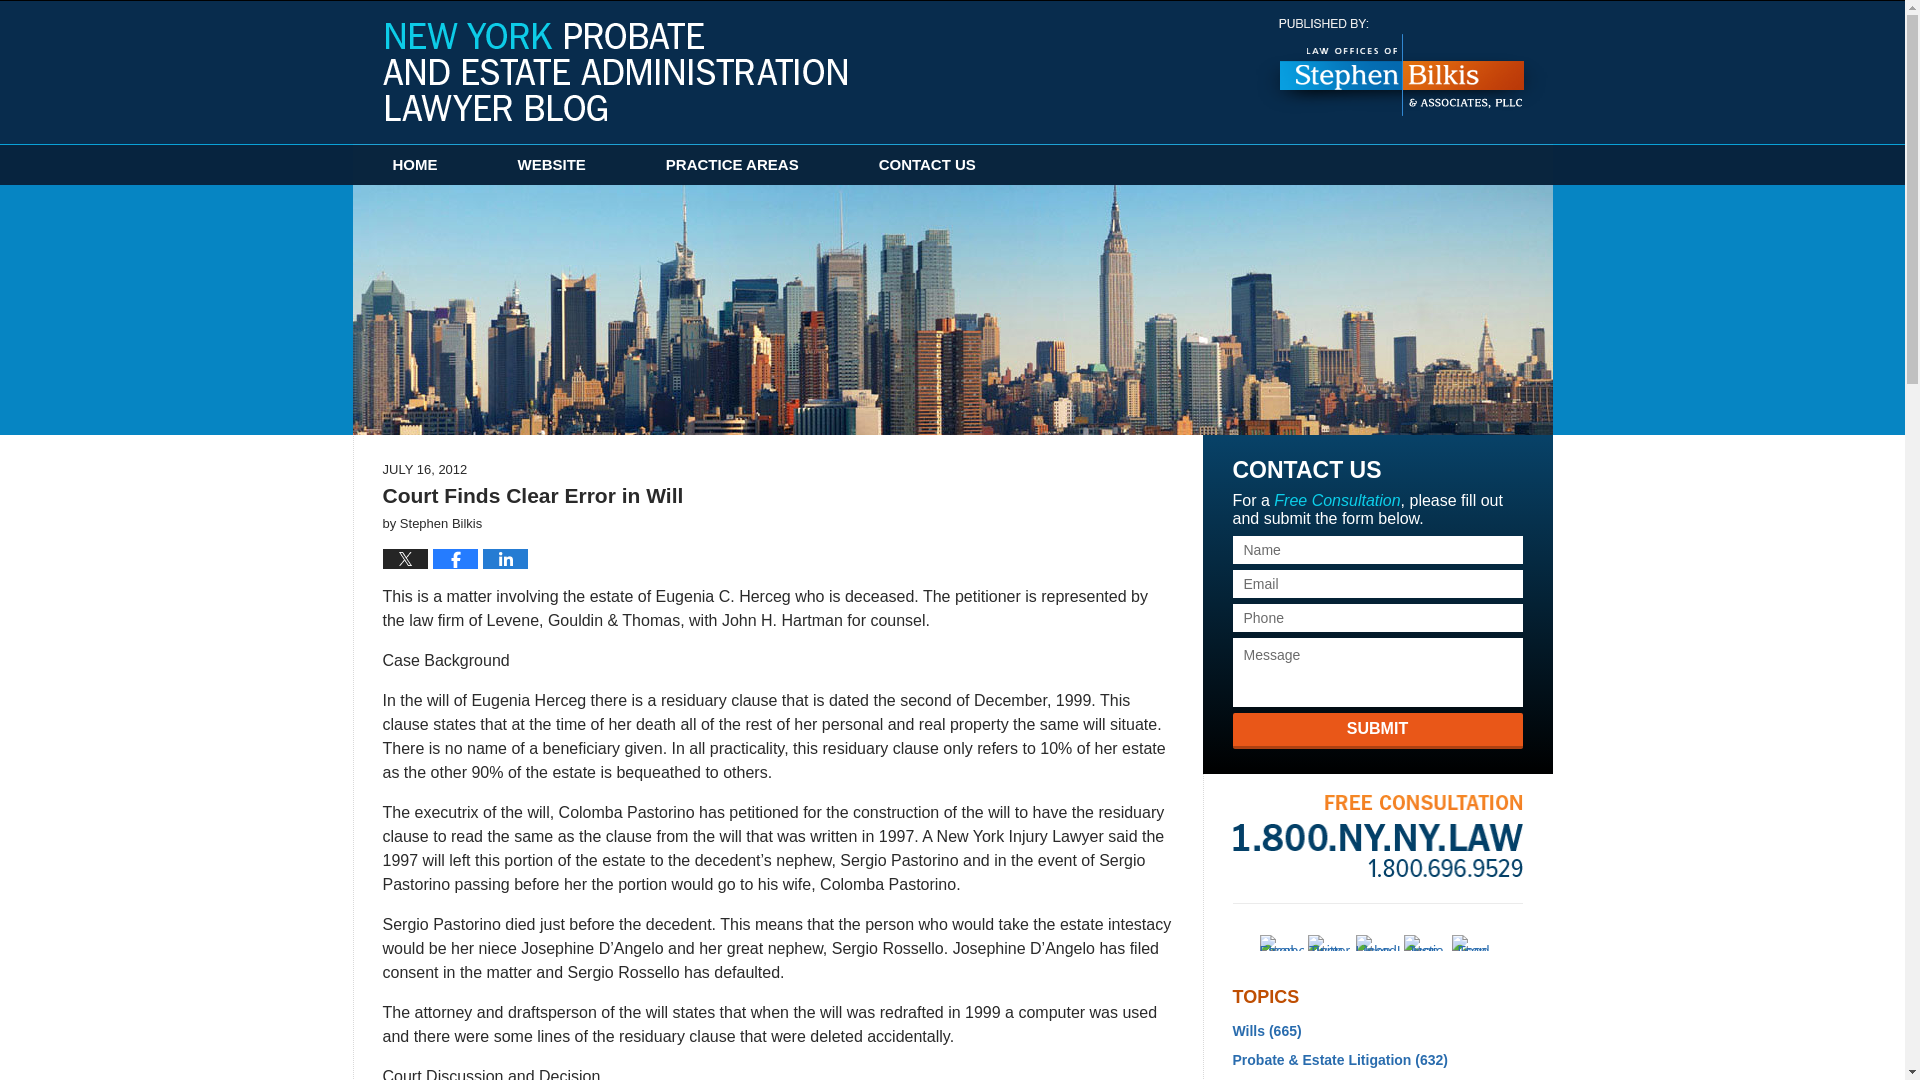  I want to click on HOME, so click(414, 164).